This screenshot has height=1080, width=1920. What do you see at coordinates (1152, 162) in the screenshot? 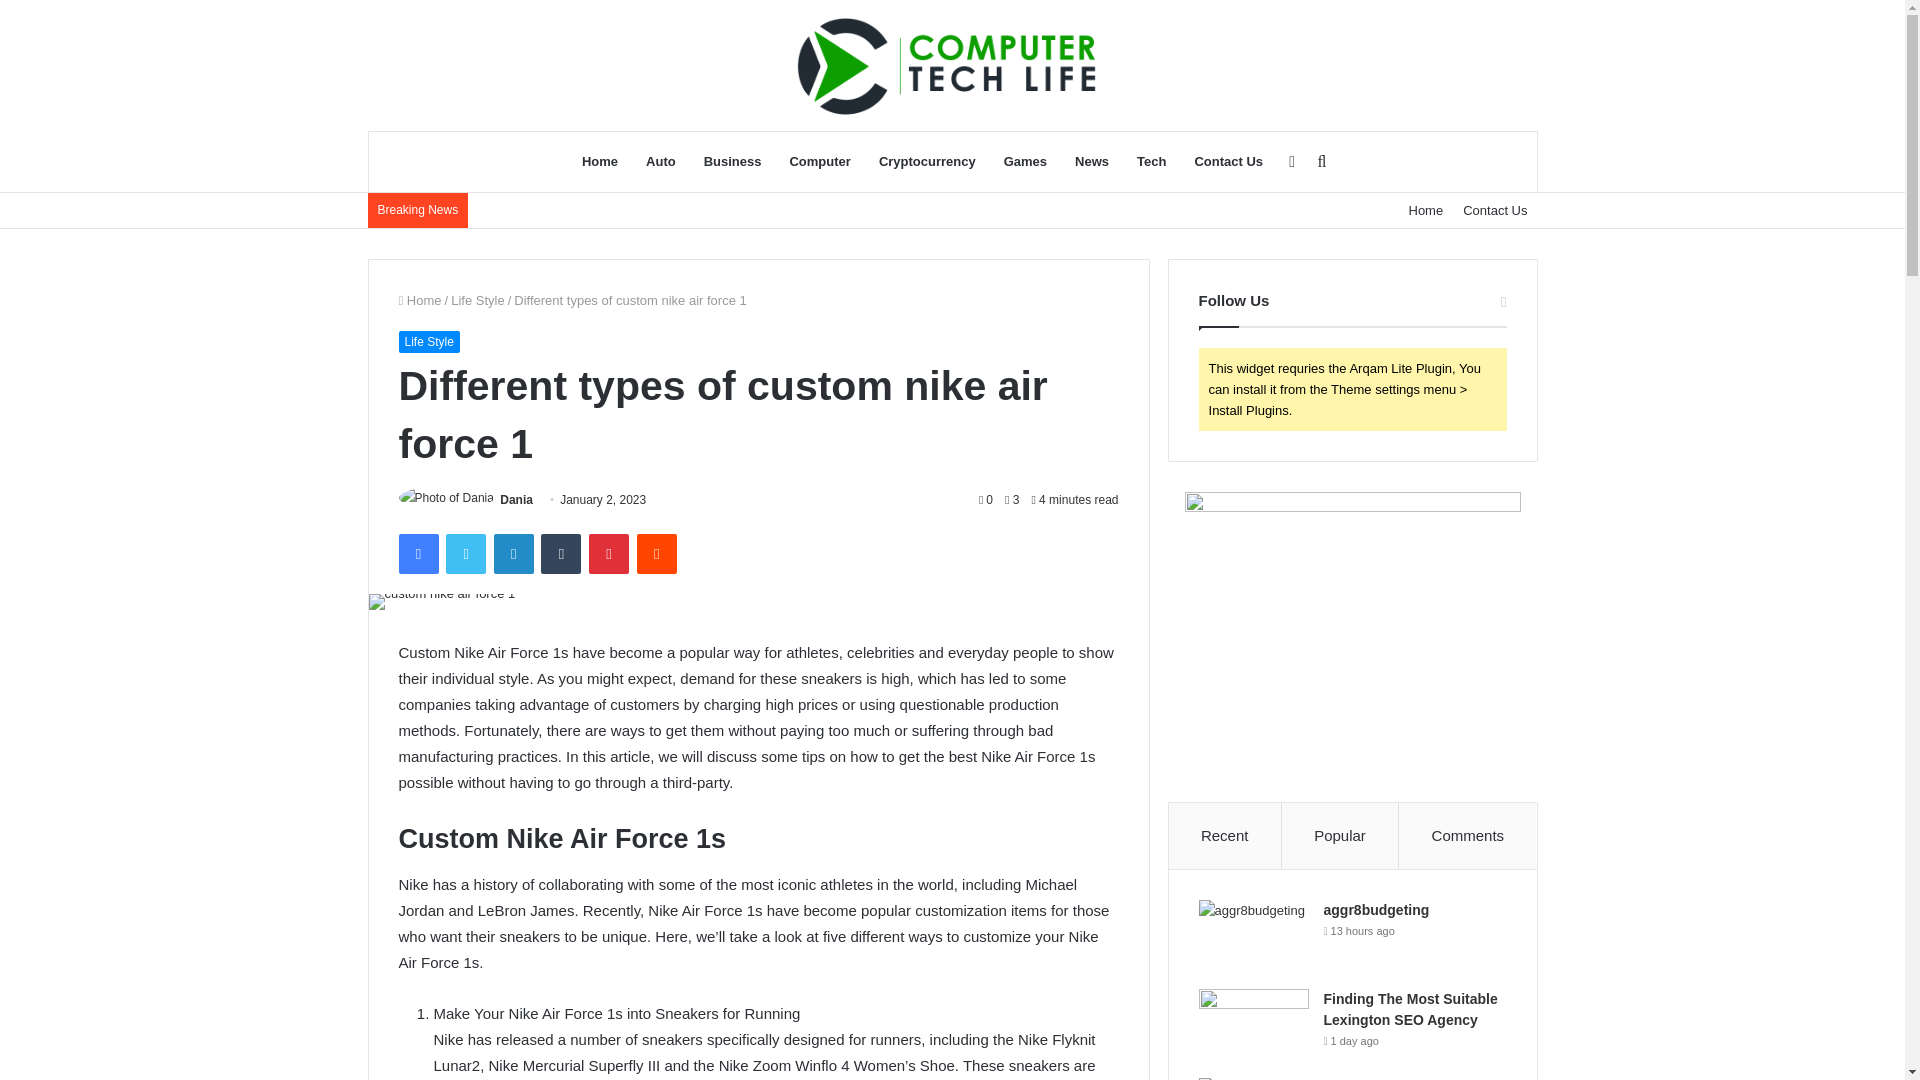
I see `Tech` at bounding box center [1152, 162].